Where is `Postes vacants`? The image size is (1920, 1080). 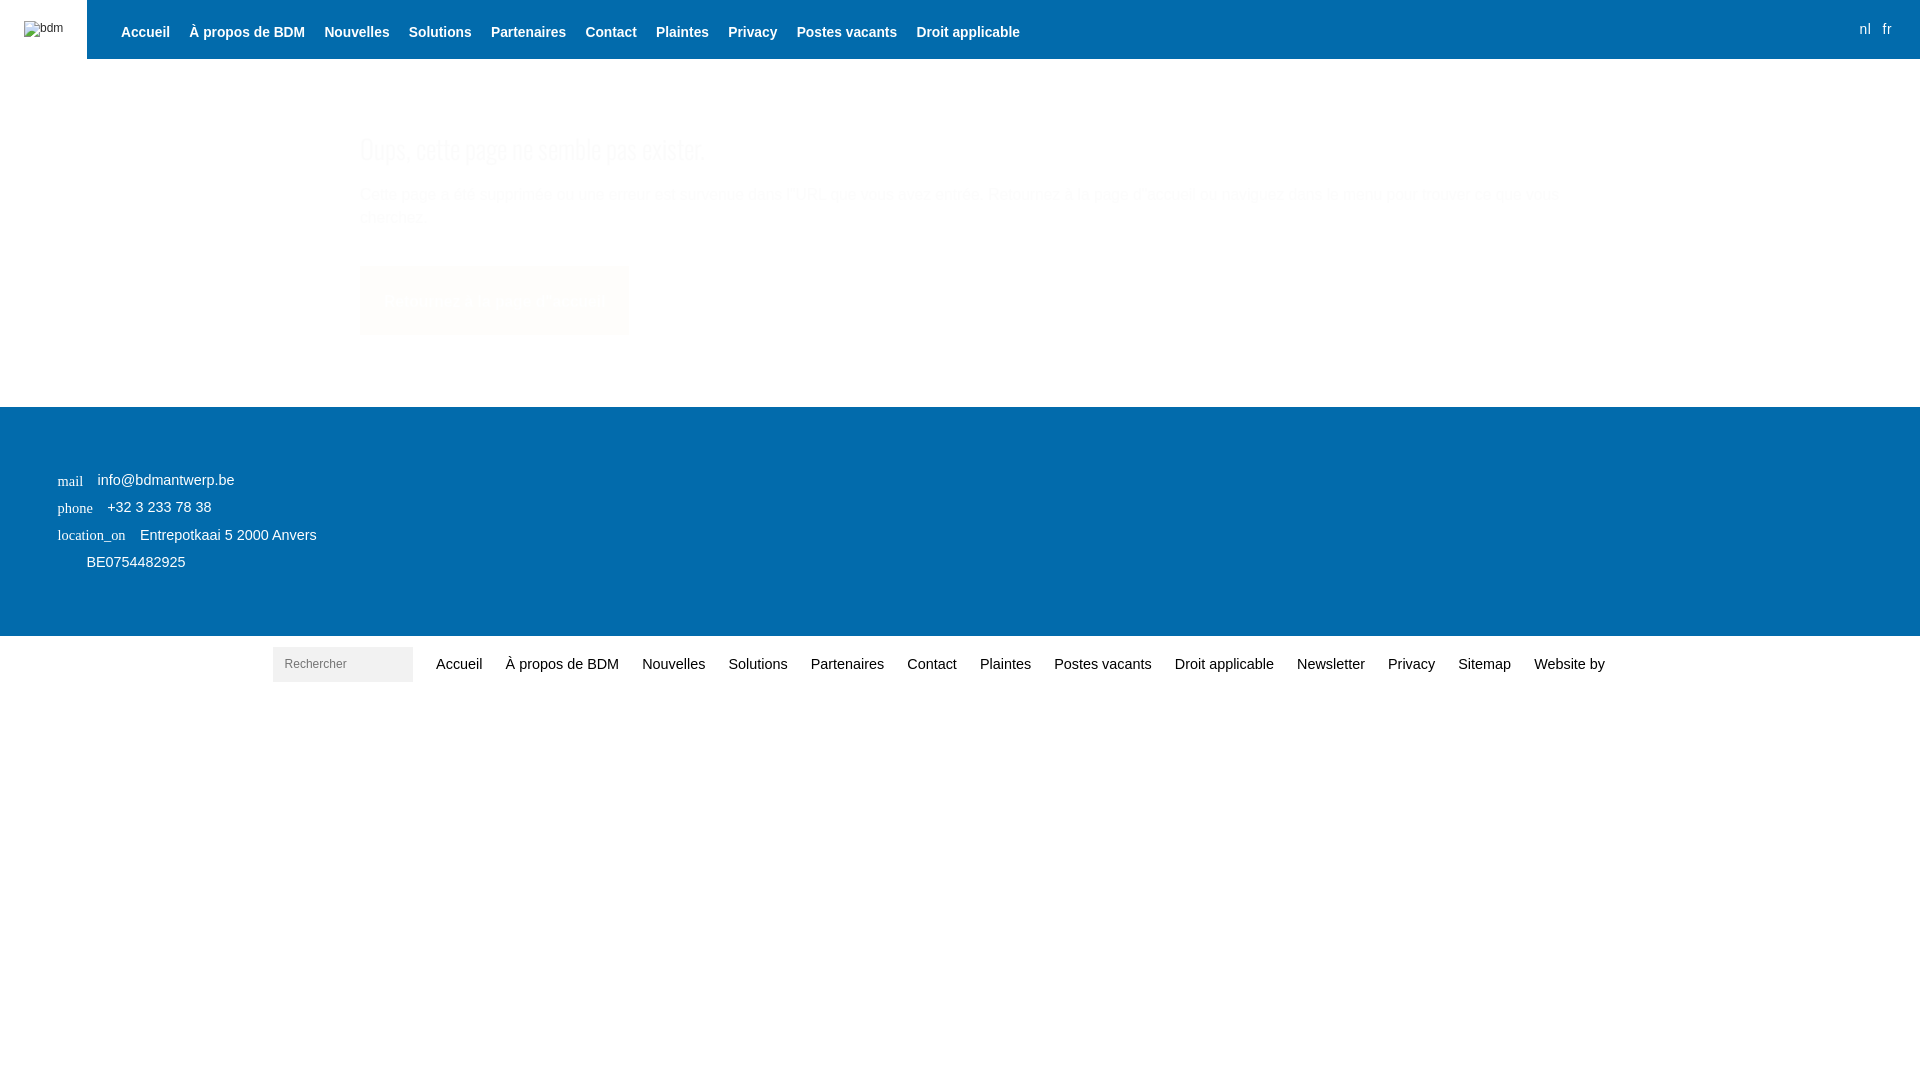
Postes vacants is located at coordinates (1104, 664).